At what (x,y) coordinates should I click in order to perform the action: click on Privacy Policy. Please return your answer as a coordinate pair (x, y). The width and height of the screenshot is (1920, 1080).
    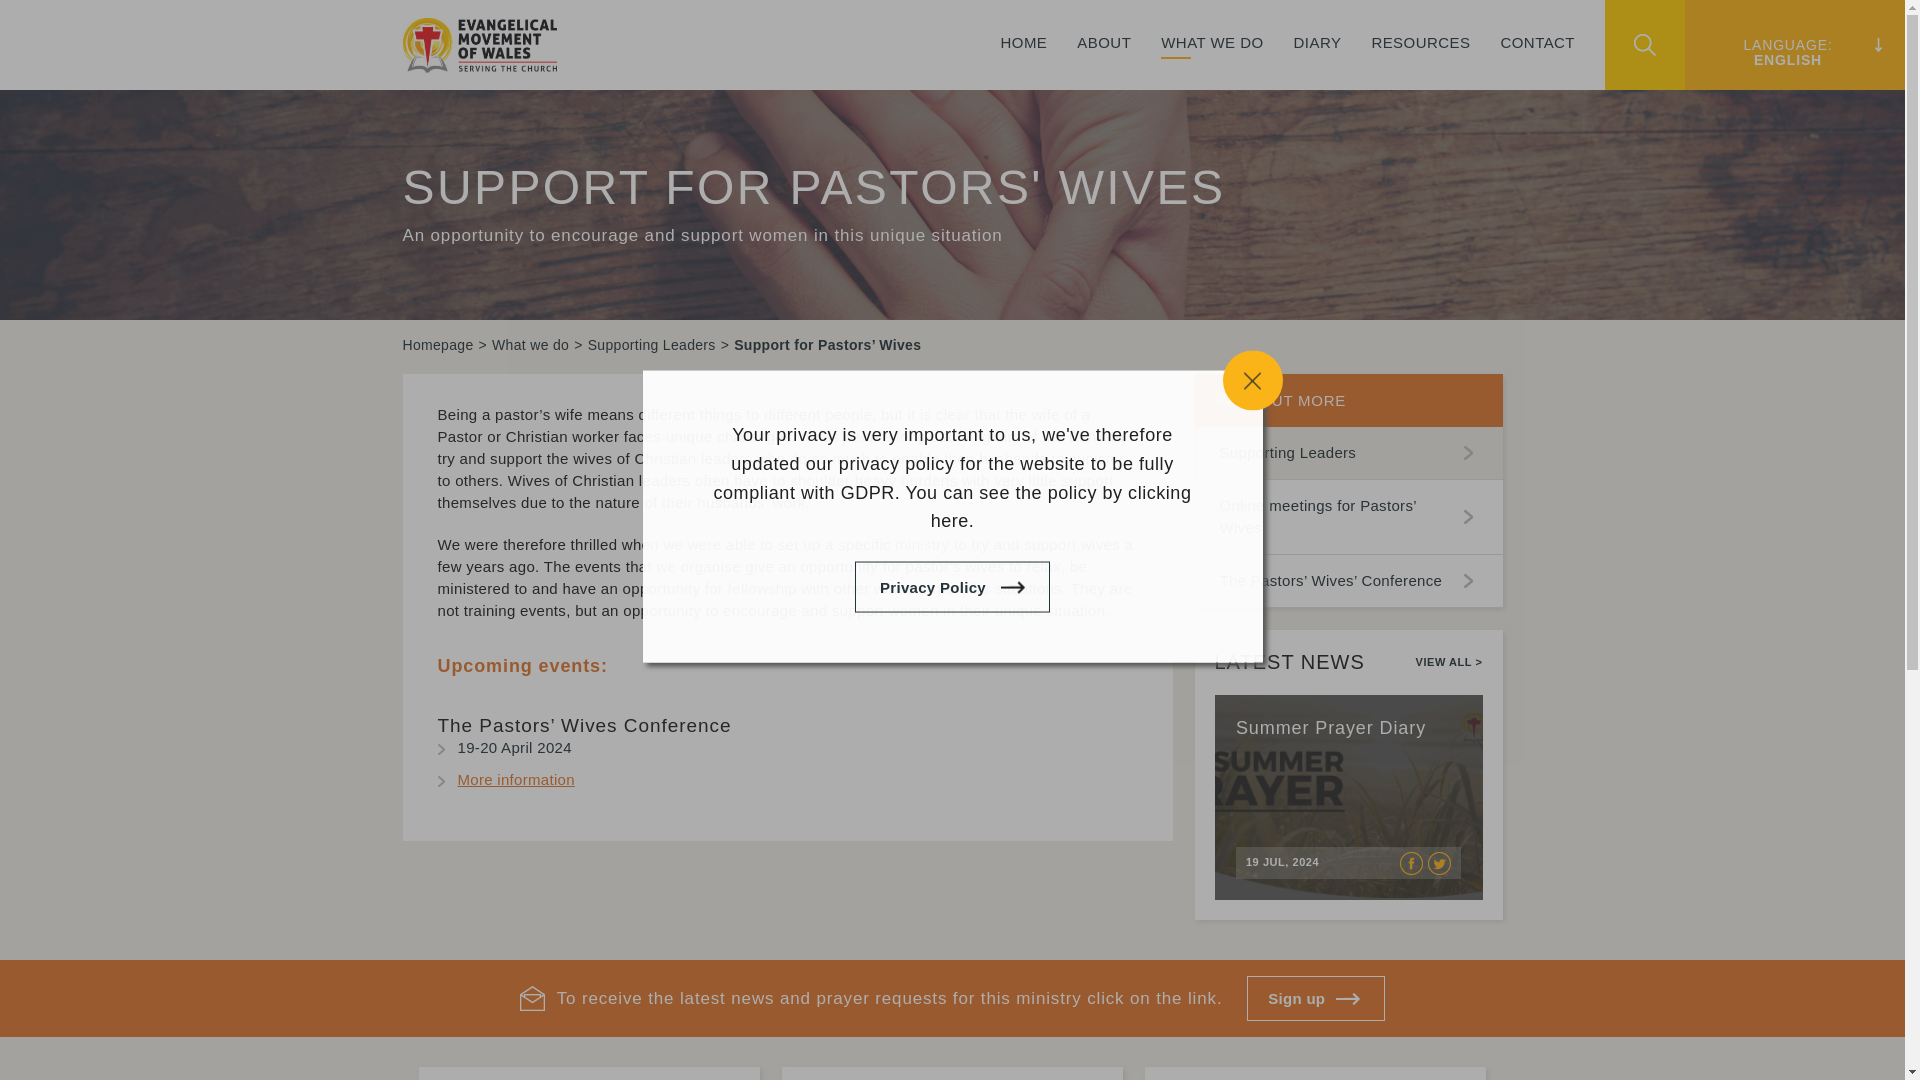
    Looking at the image, I should click on (952, 587).